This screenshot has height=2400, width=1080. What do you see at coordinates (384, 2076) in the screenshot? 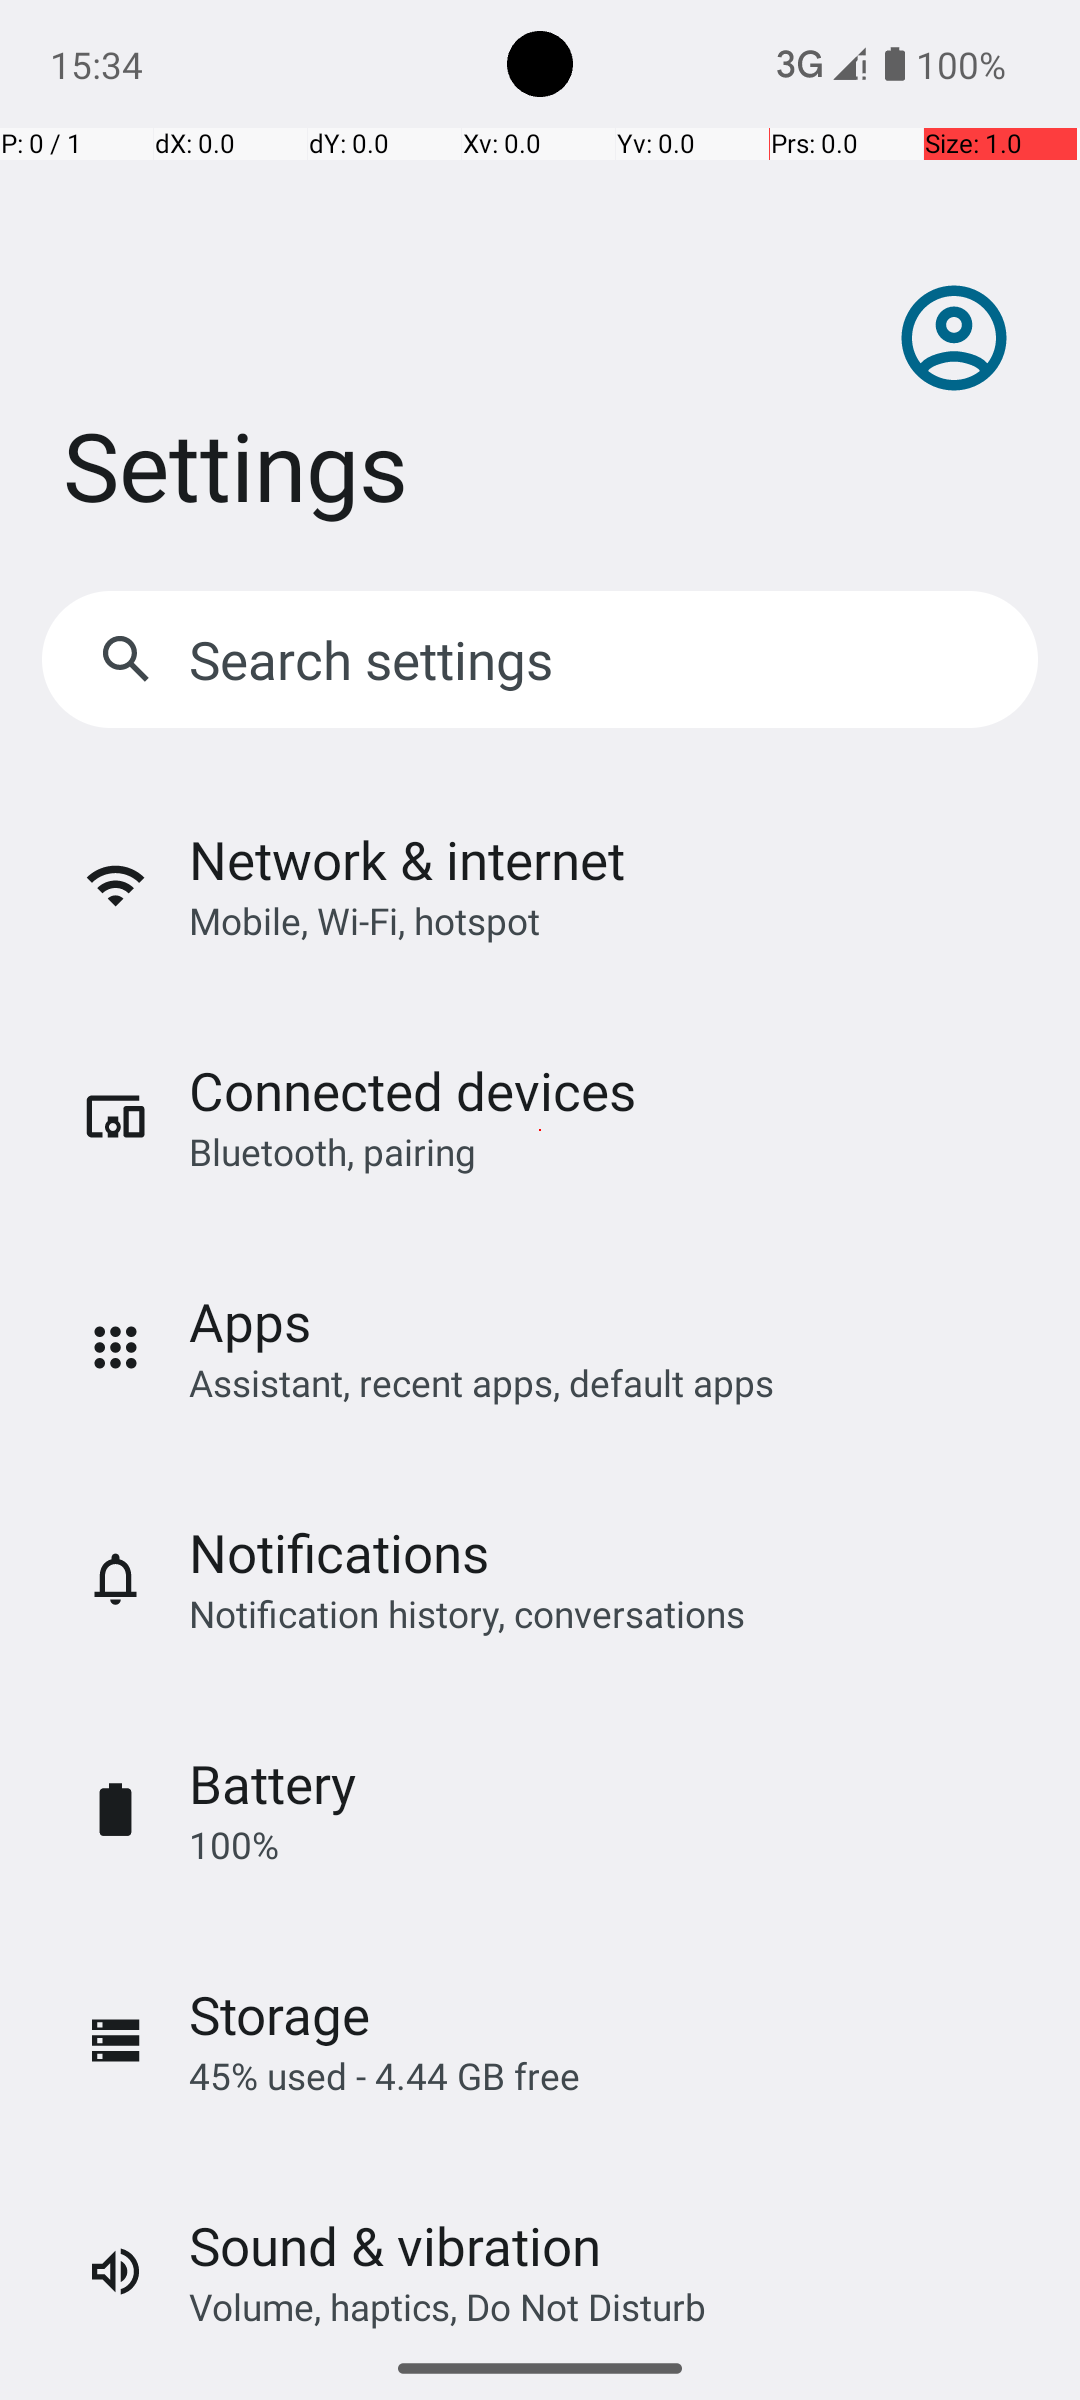
I see `45% used - 4.44 GB free` at bounding box center [384, 2076].